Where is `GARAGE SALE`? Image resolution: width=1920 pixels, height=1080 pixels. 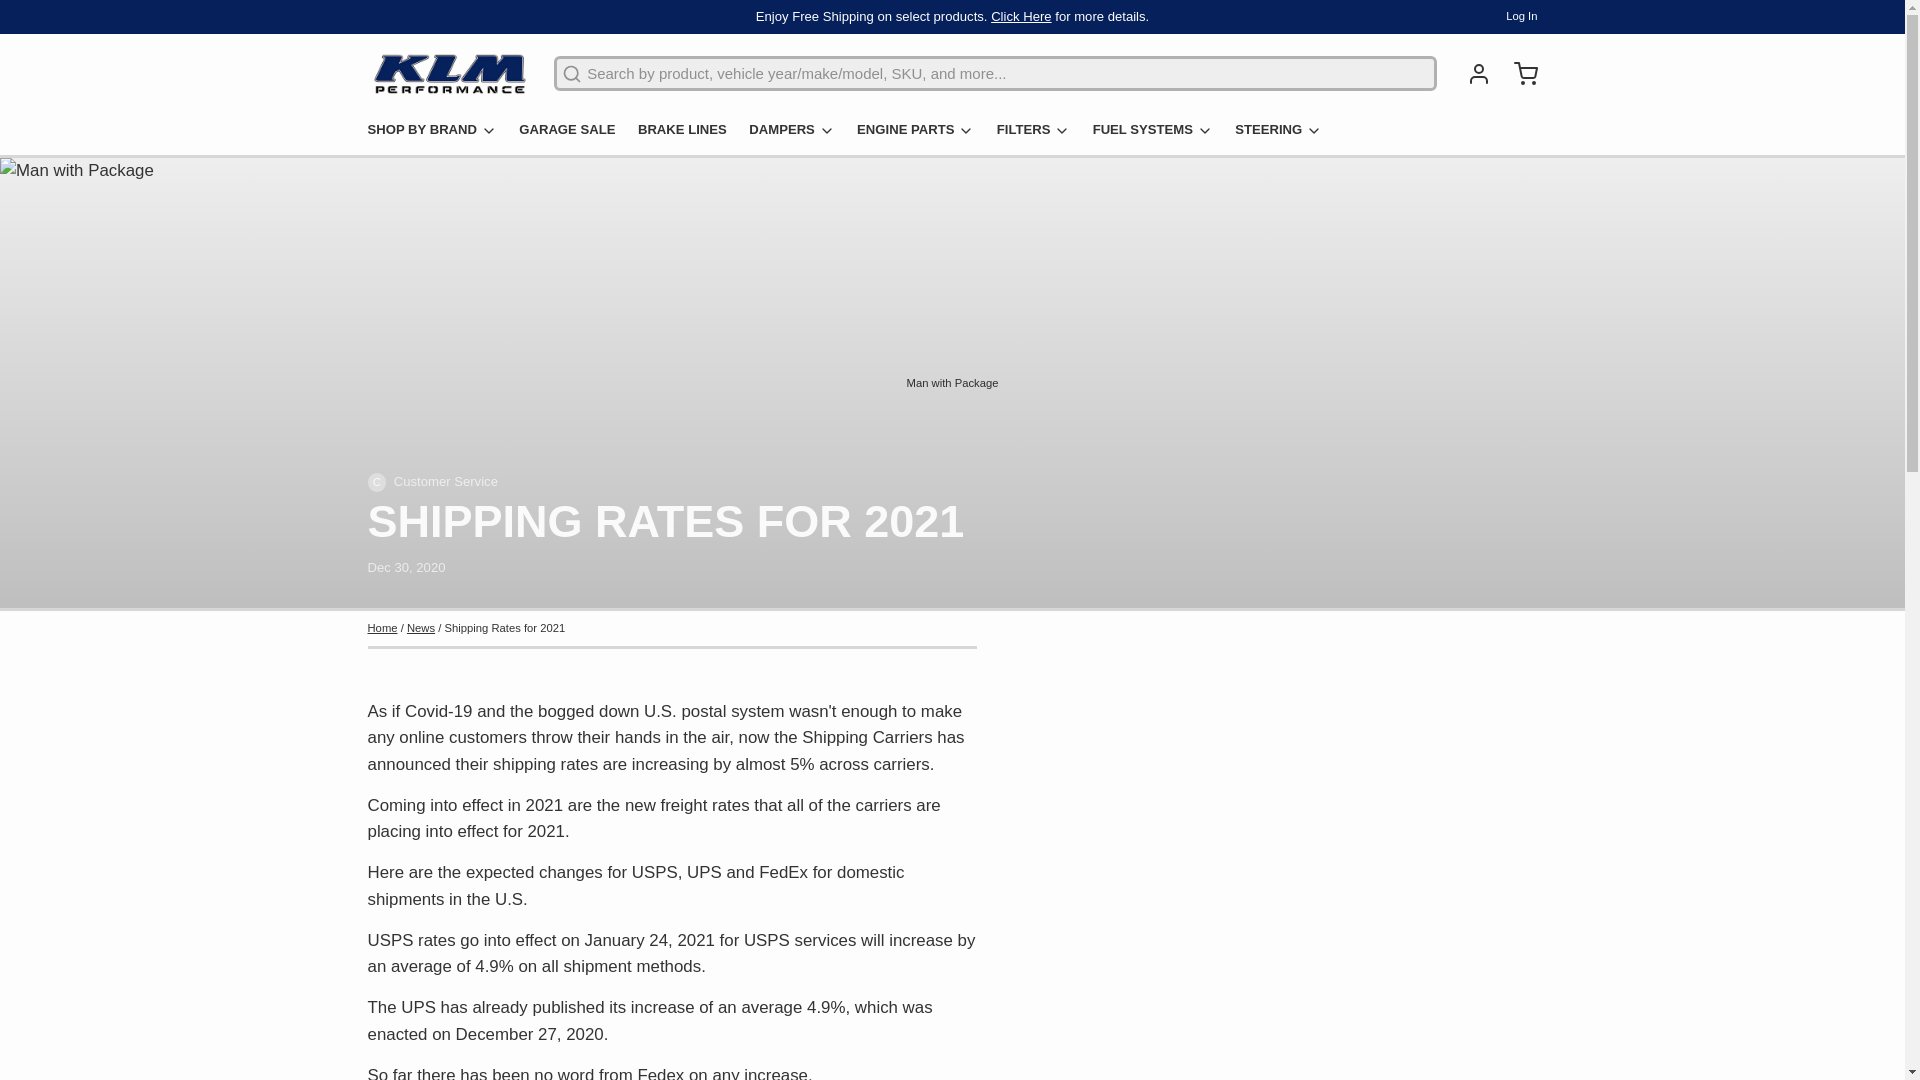 GARAGE SALE is located at coordinates (574, 134).